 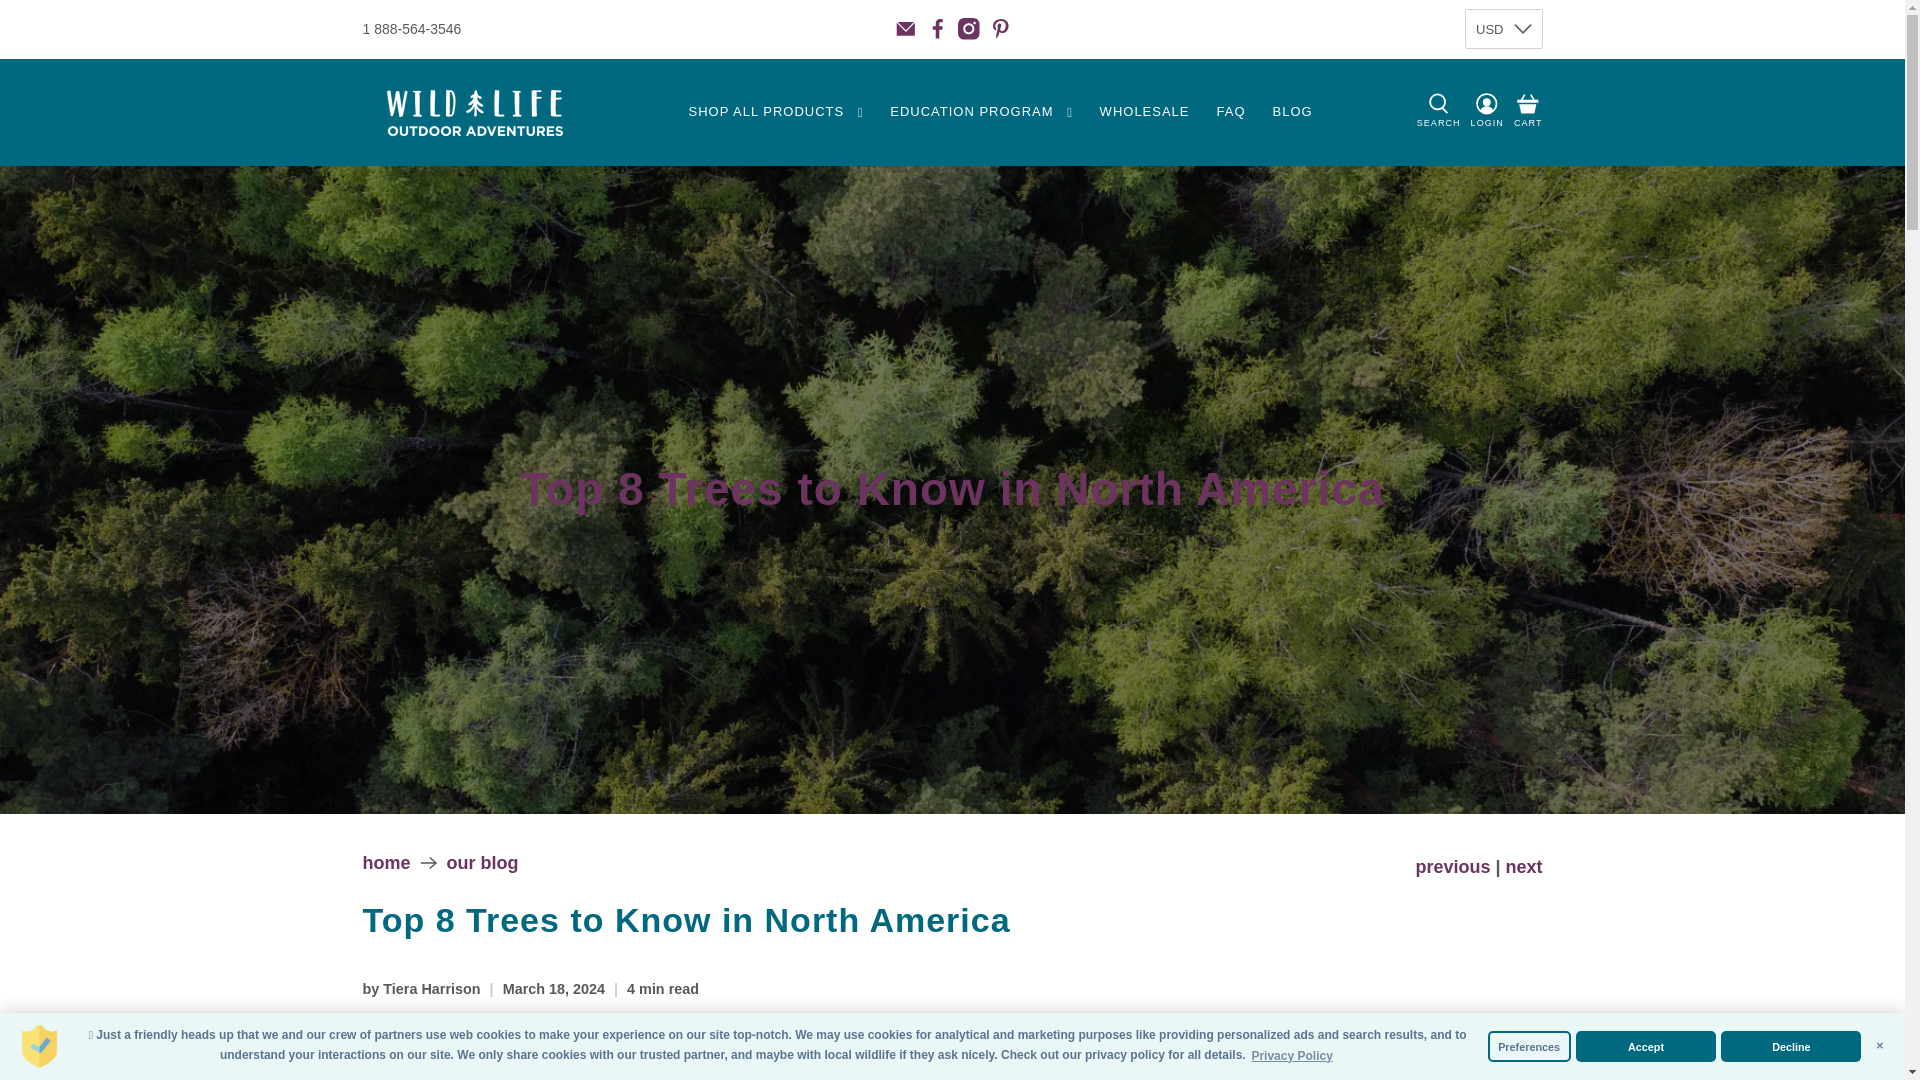 What do you see at coordinates (982, 112) in the screenshot?
I see `EDUCATION PROGRAM` at bounding box center [982, 112].